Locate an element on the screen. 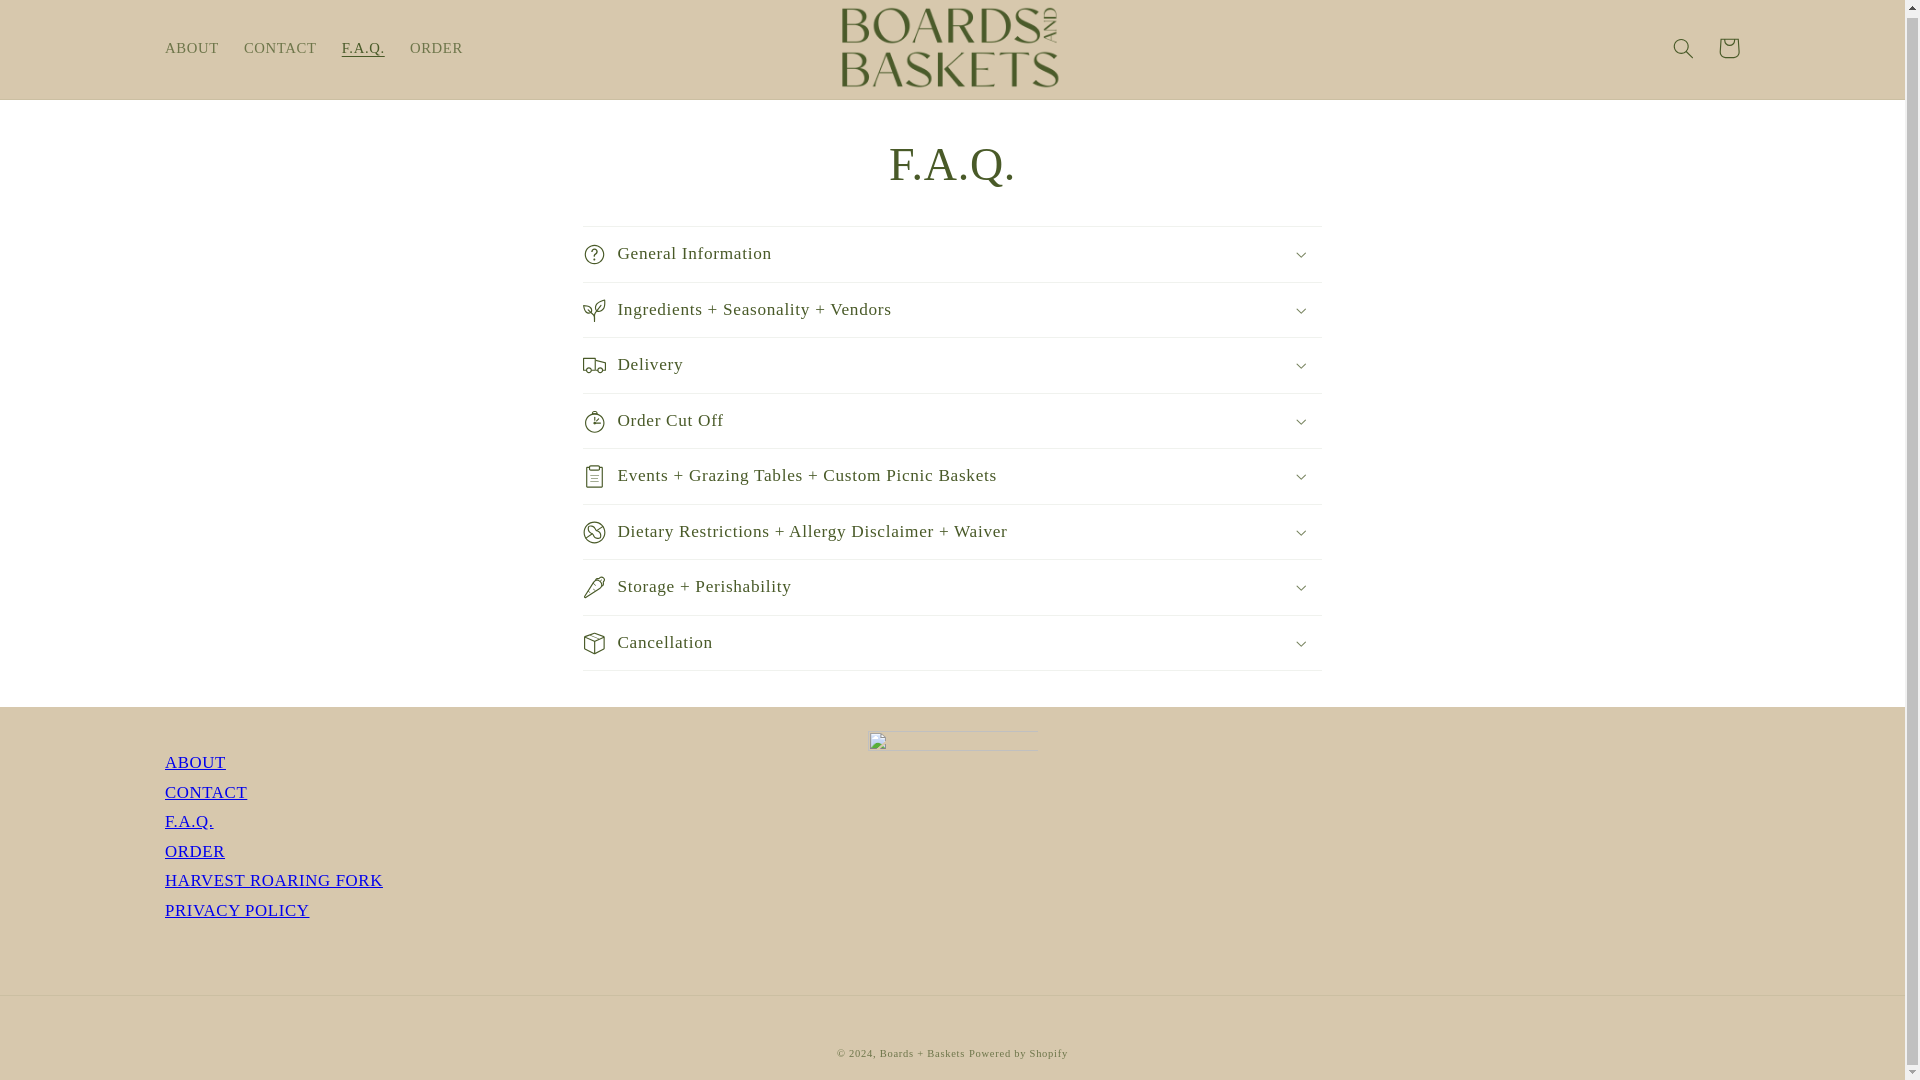 Image resolution: width=1920 pixels, height=1080 pixels. CONTACT is located at coordinates (206, 792).